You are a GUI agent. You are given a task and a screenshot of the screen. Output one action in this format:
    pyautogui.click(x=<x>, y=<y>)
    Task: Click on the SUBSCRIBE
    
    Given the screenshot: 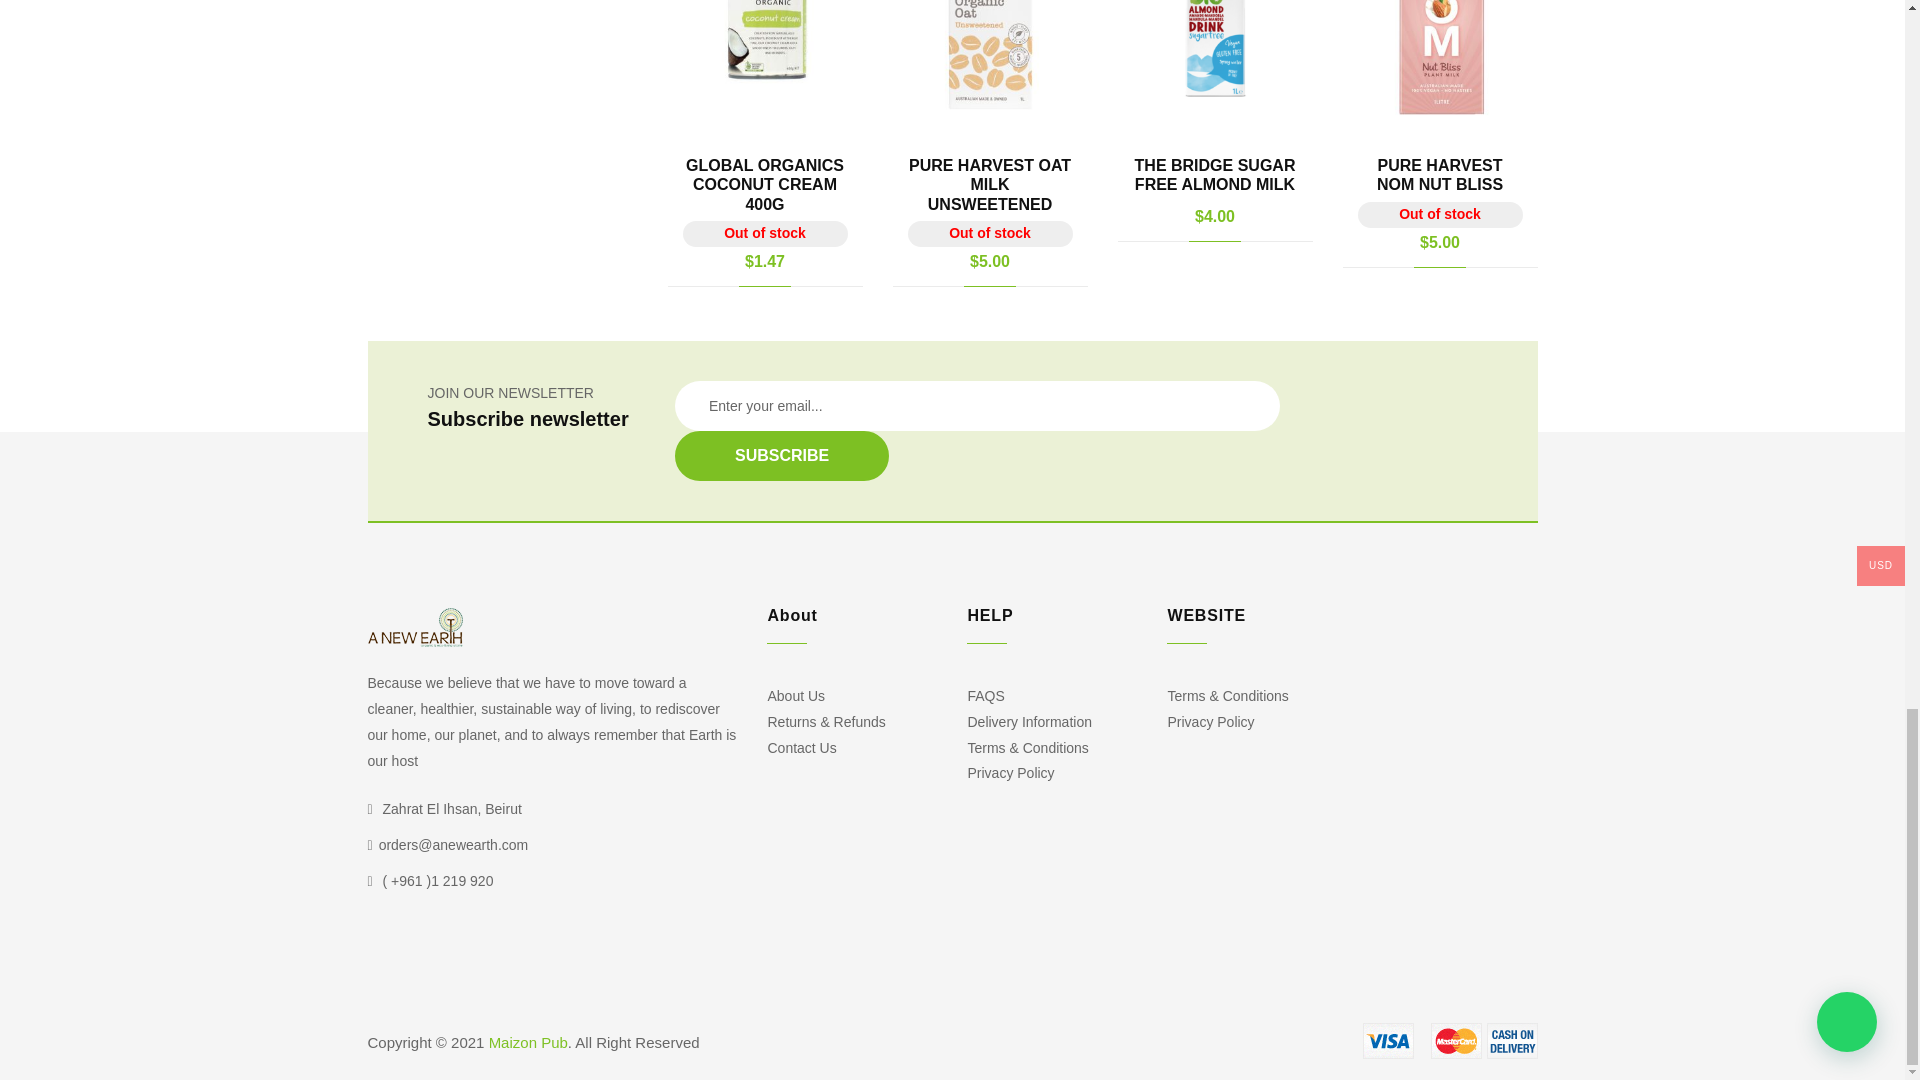 What is the action you would take?
    pyautogui.click(x=782, y=455)
    